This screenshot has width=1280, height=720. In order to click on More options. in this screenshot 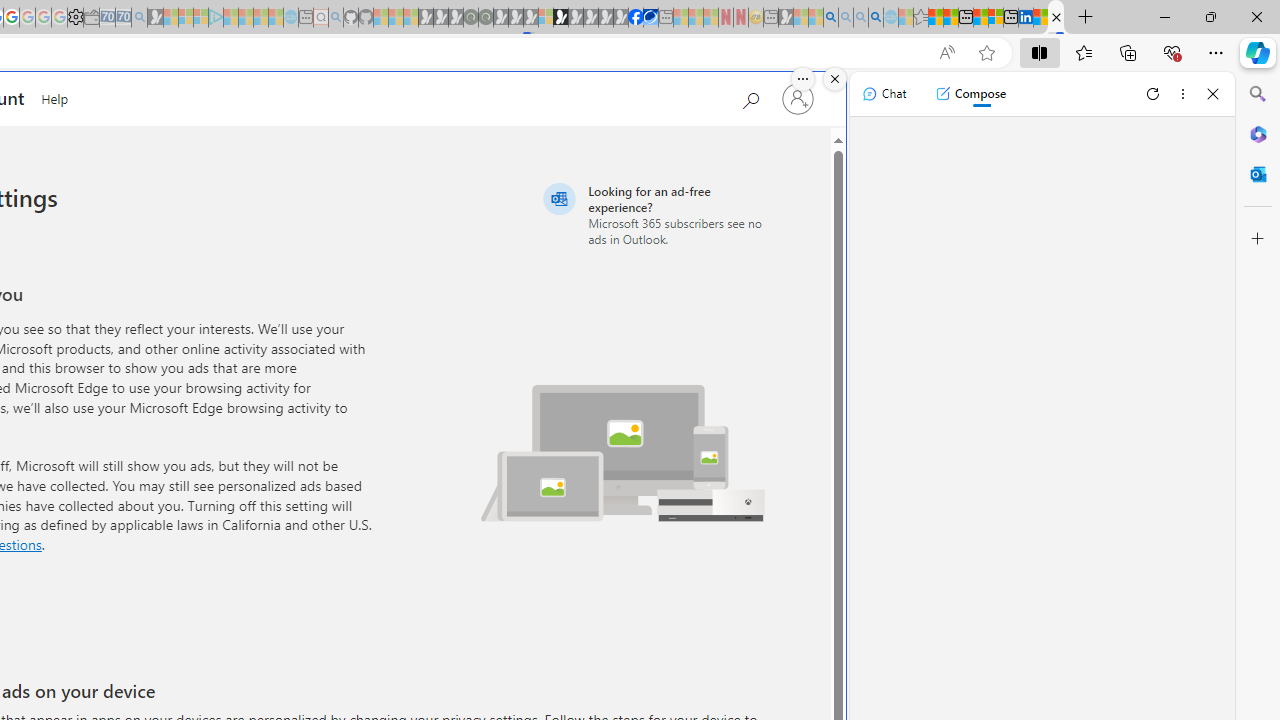, I will do `click(803, 79)`.